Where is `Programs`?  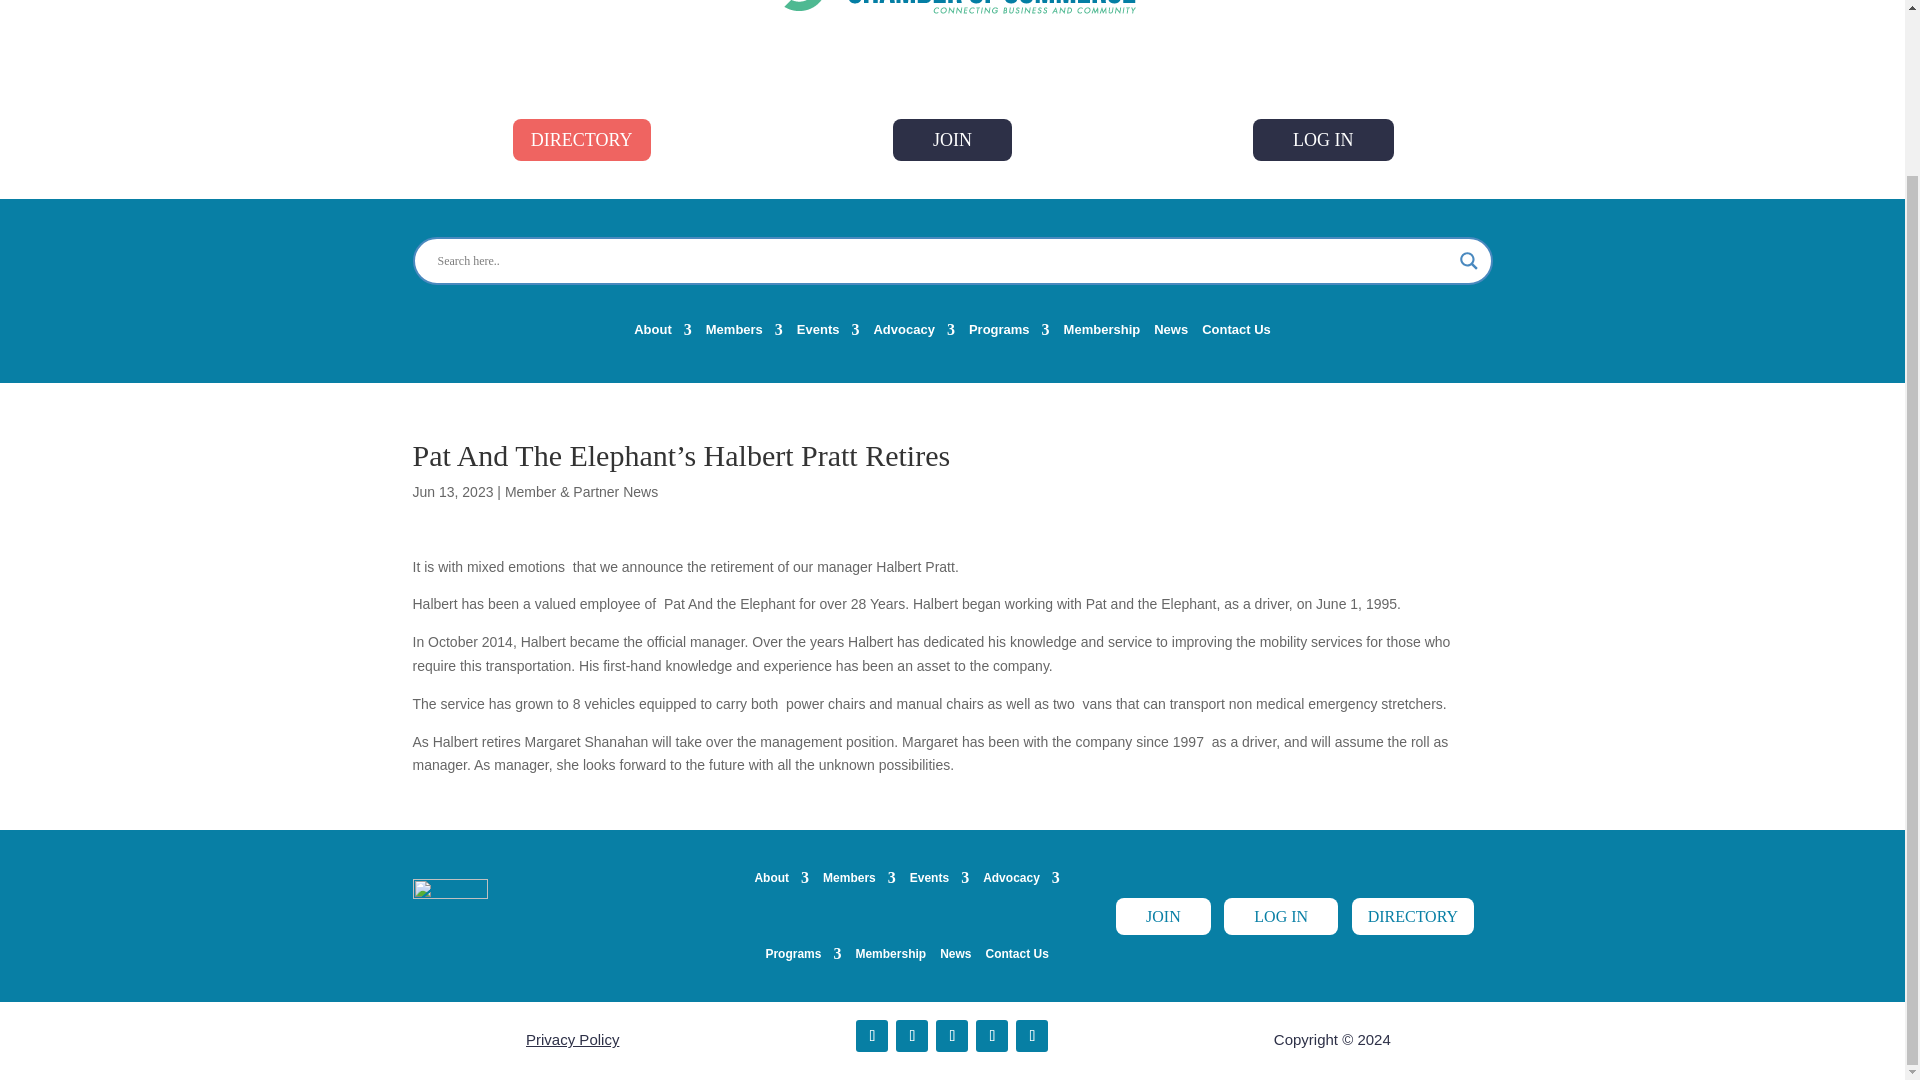
Programs is located at coordinates (1010, 333).